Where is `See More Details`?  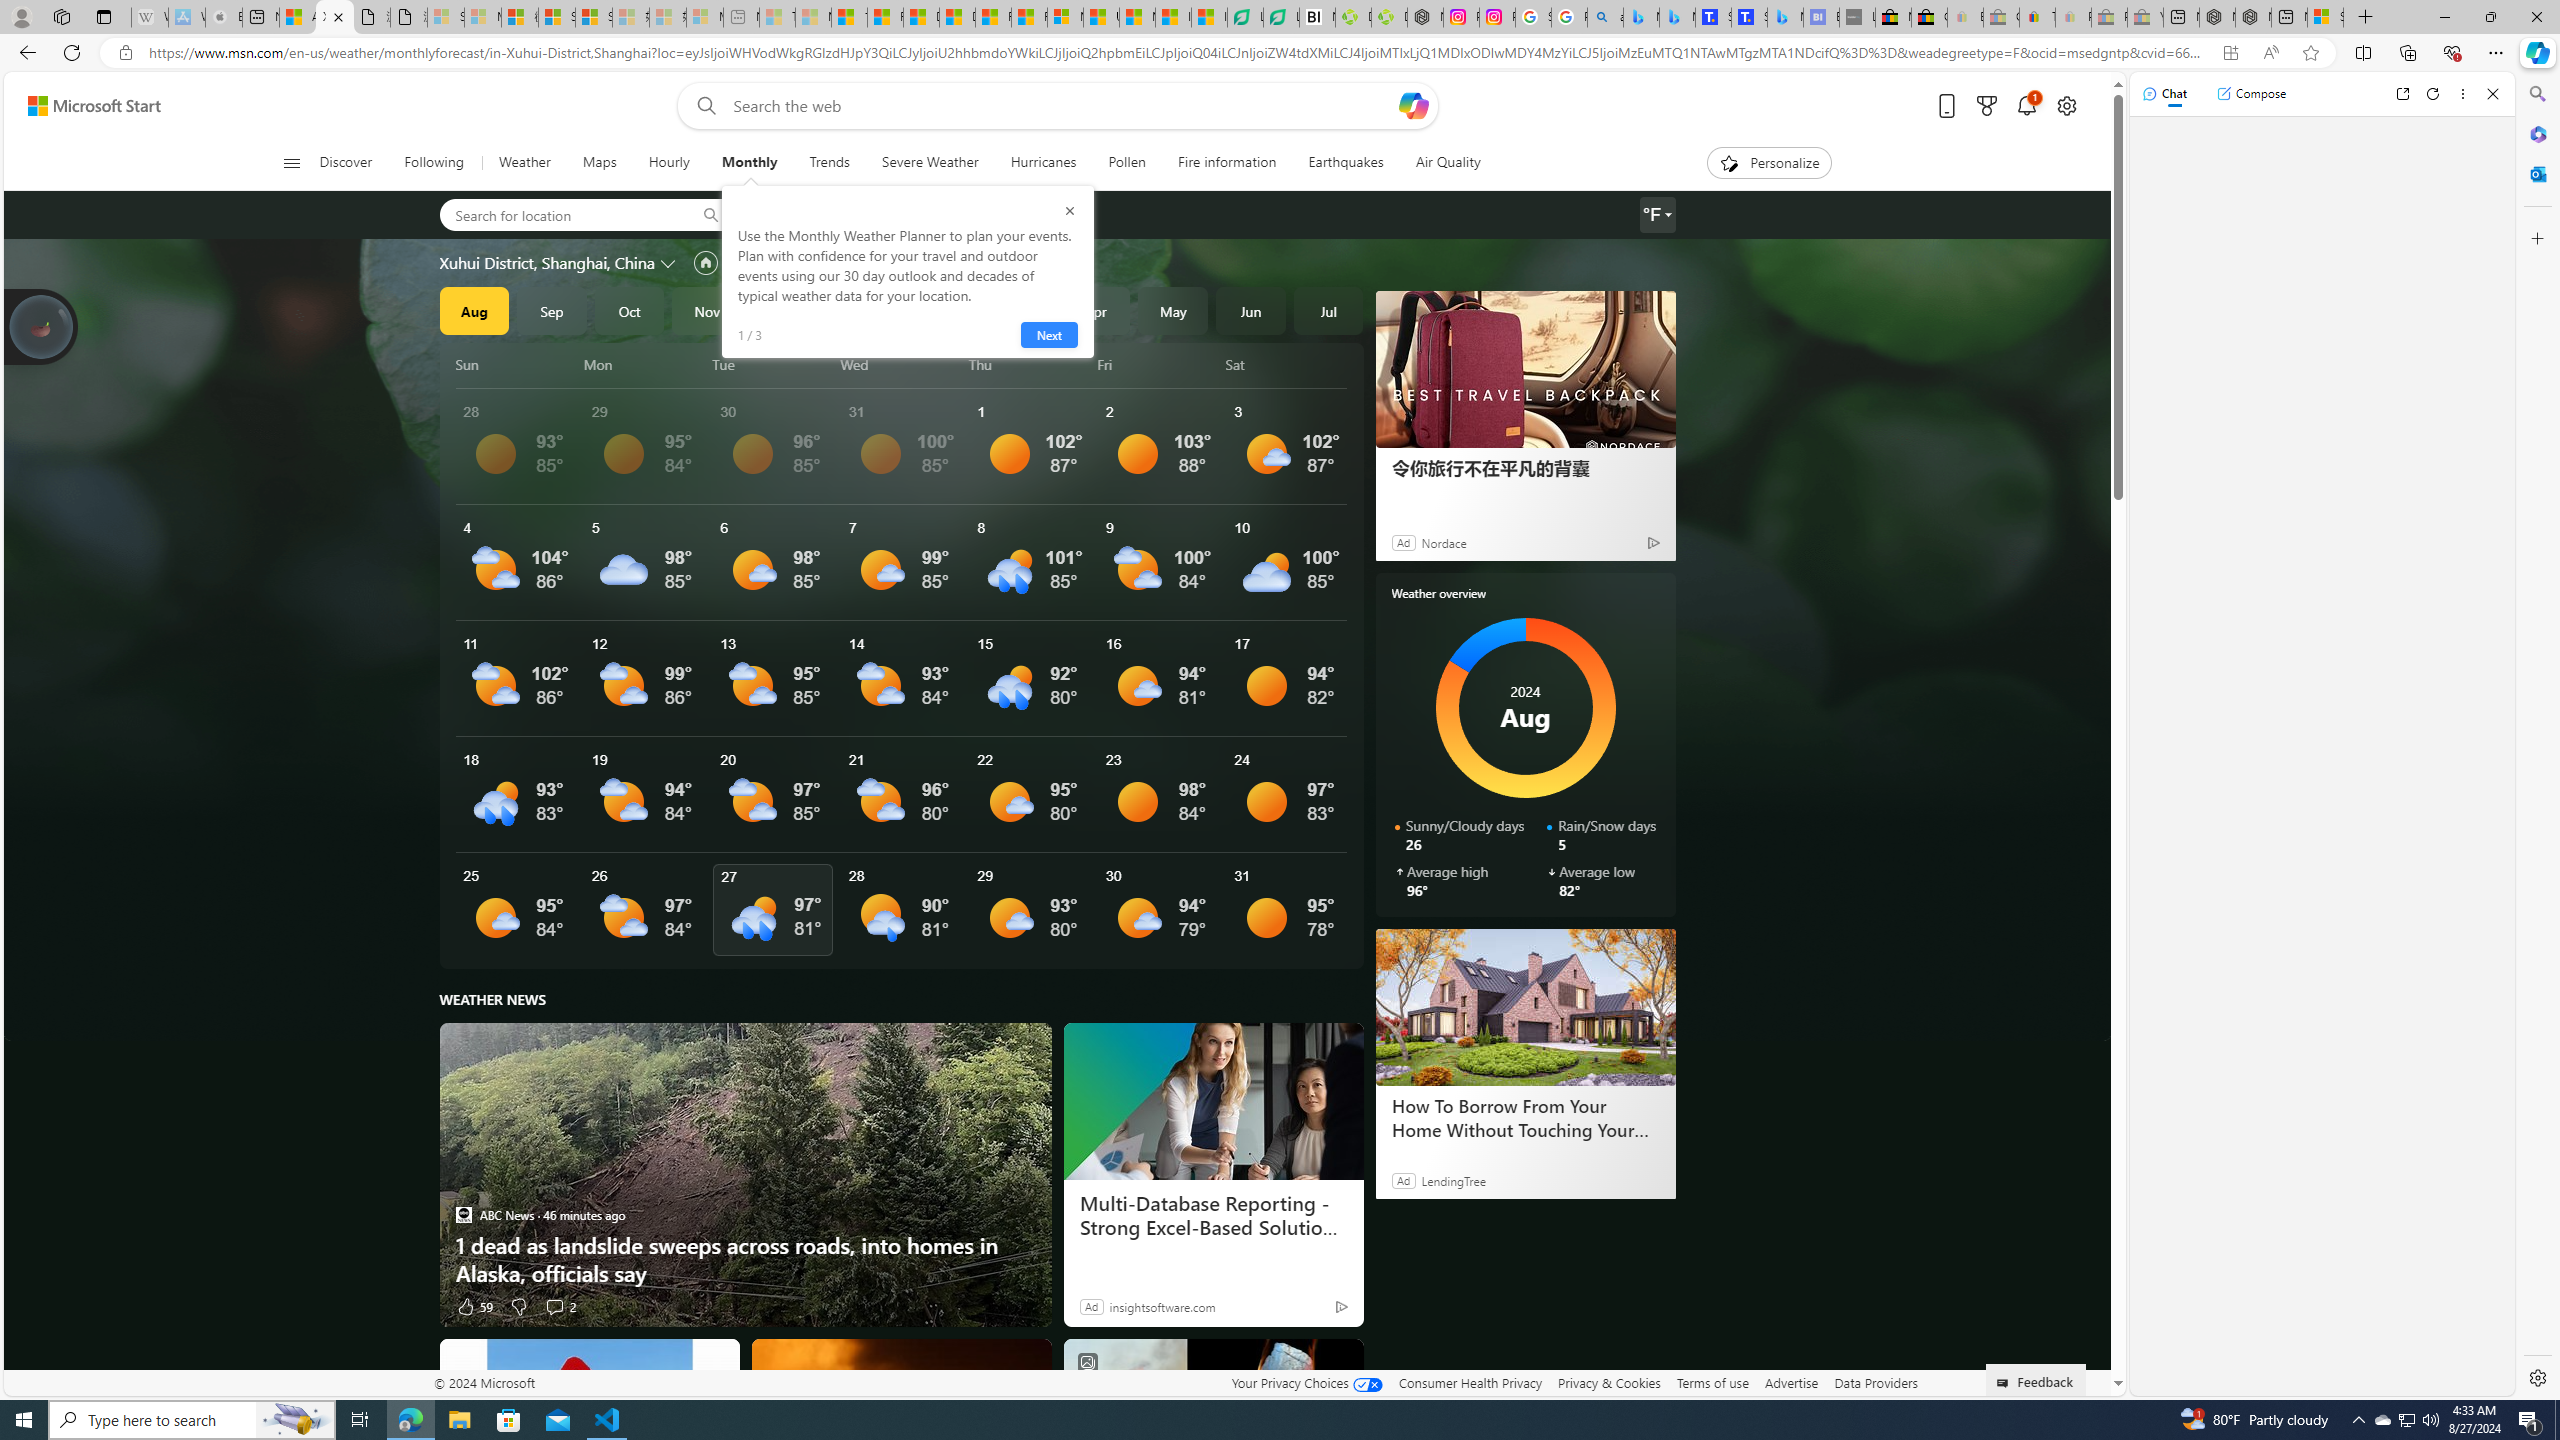
See More Details is located at coordinates (1286, 910).